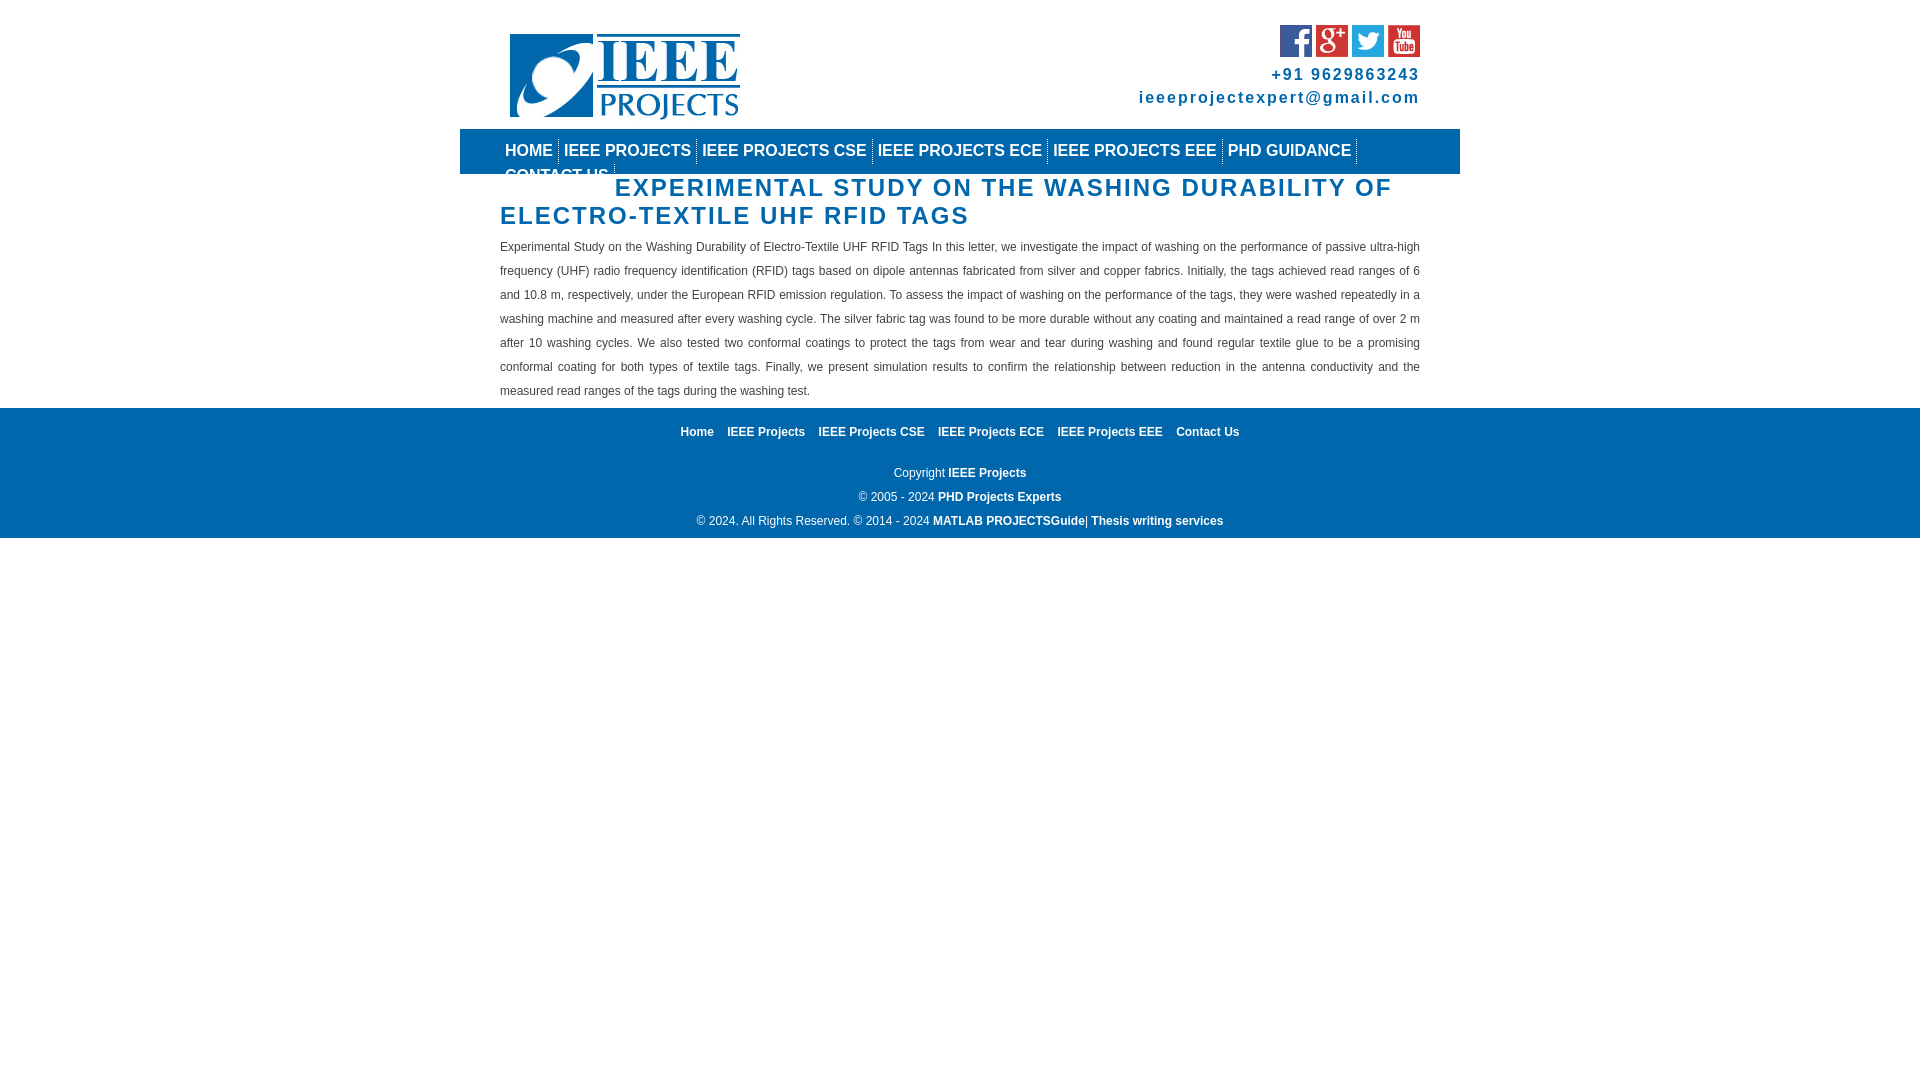  I want to click on IEEE PROJECTS, so click(628, 150).